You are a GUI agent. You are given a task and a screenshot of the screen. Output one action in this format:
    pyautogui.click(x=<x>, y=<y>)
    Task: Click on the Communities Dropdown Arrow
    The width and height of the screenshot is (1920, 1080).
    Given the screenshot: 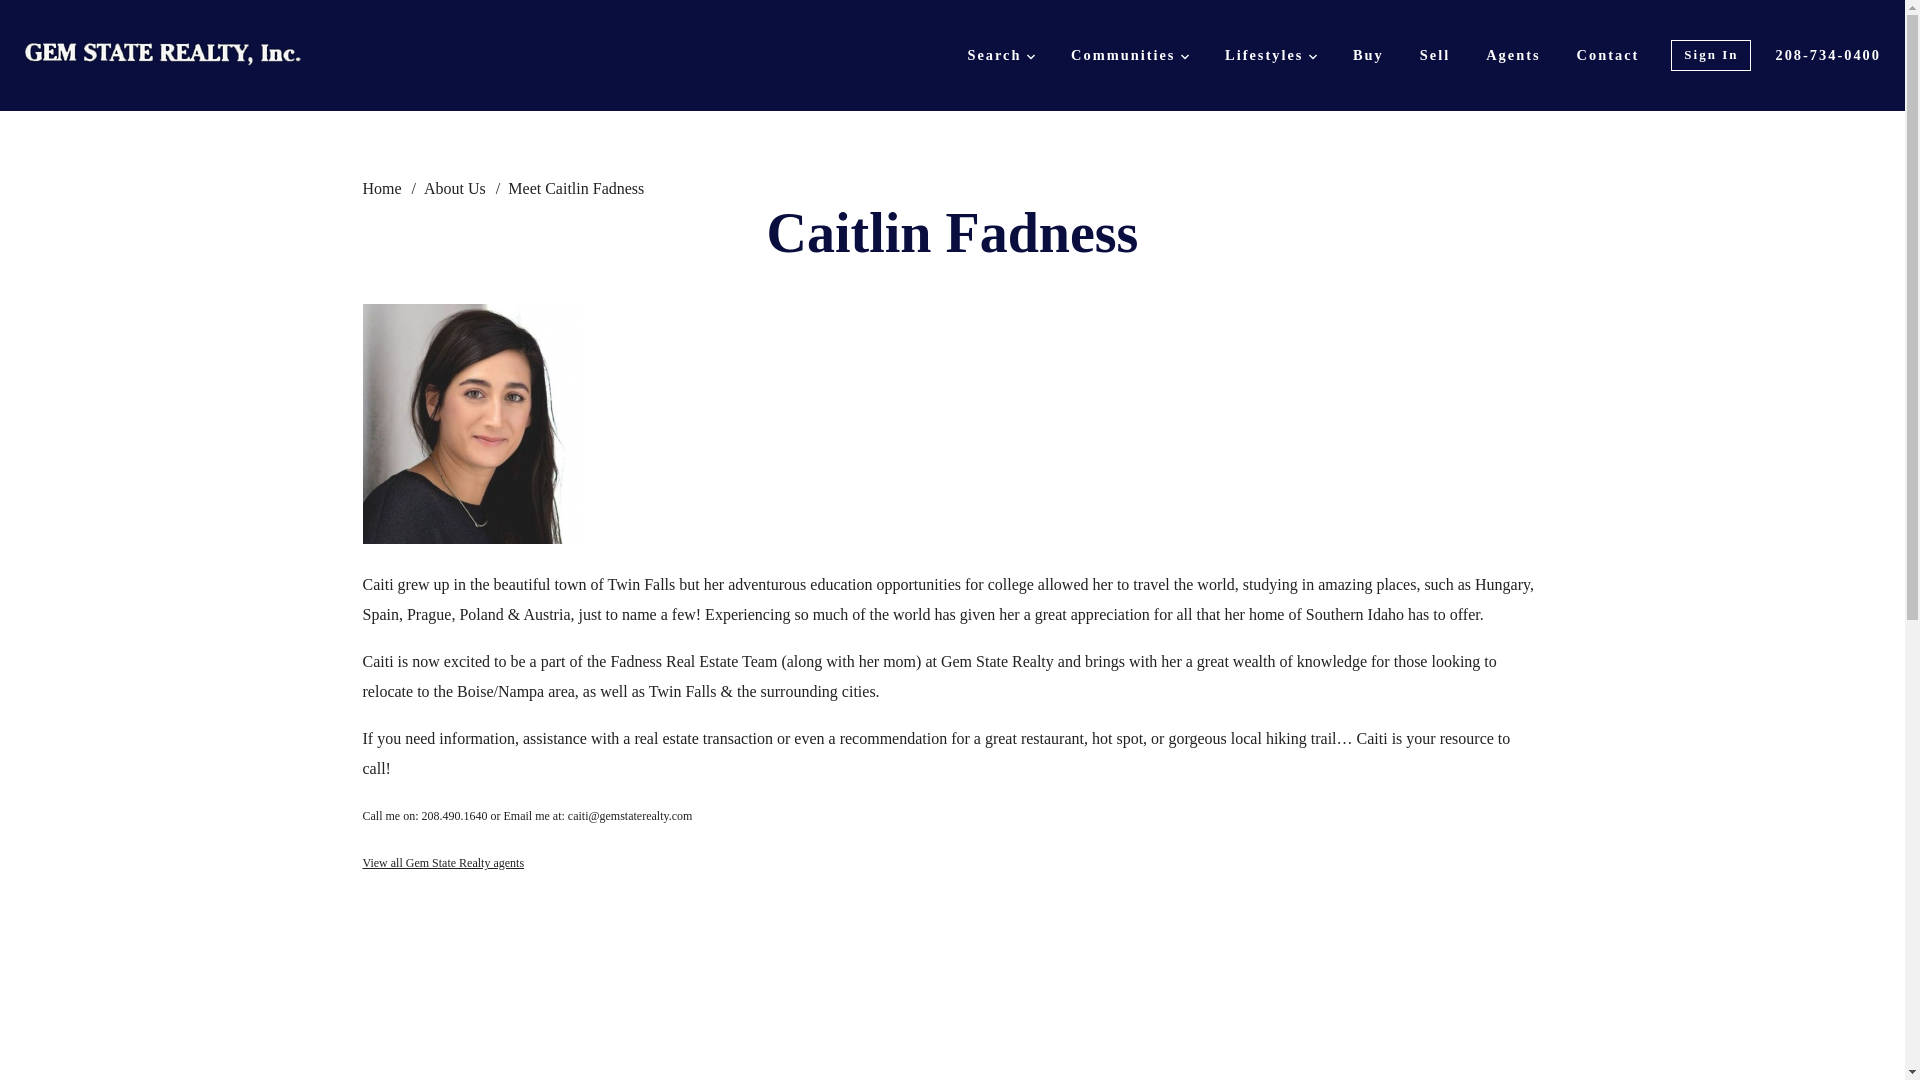 What is the action you would take?
    pyautogui.click(x=1130, y=55)
    